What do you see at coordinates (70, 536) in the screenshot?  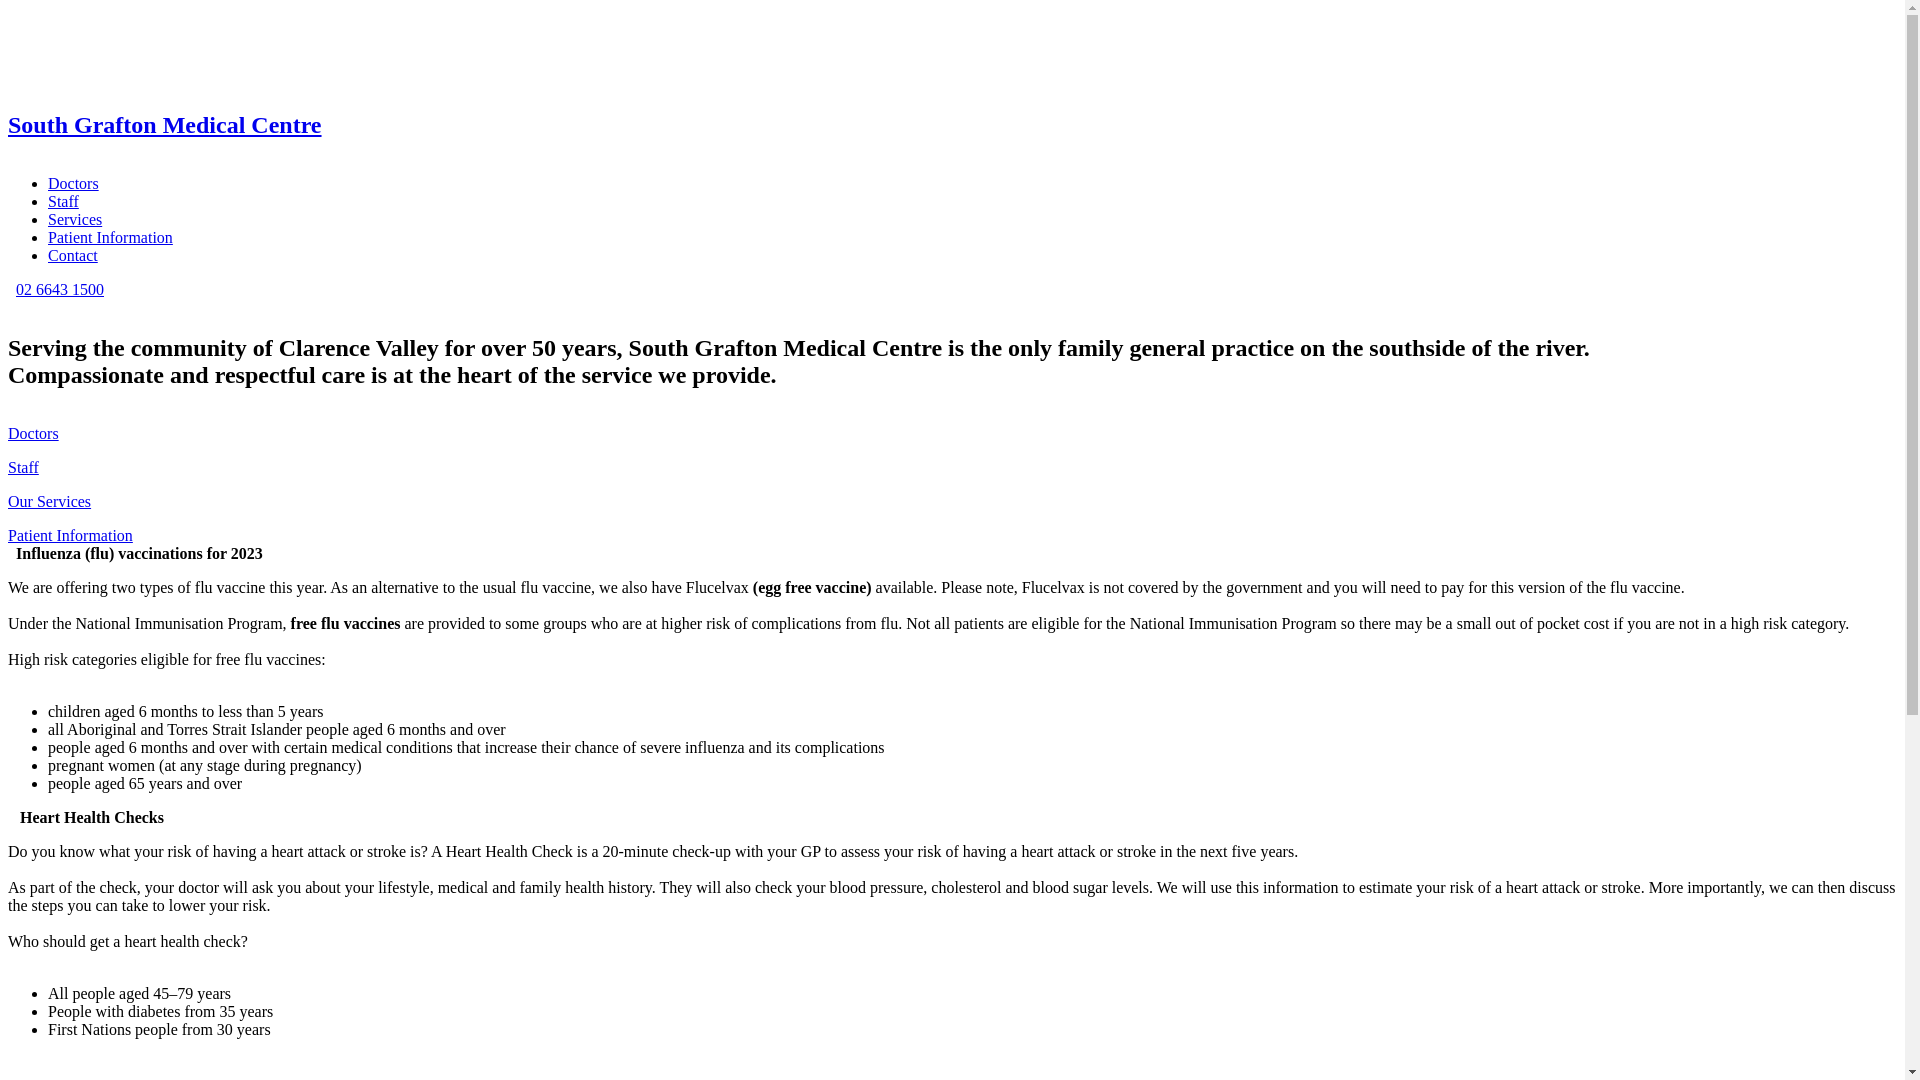 I see `Patient Information` at bounding box center [70, 536].